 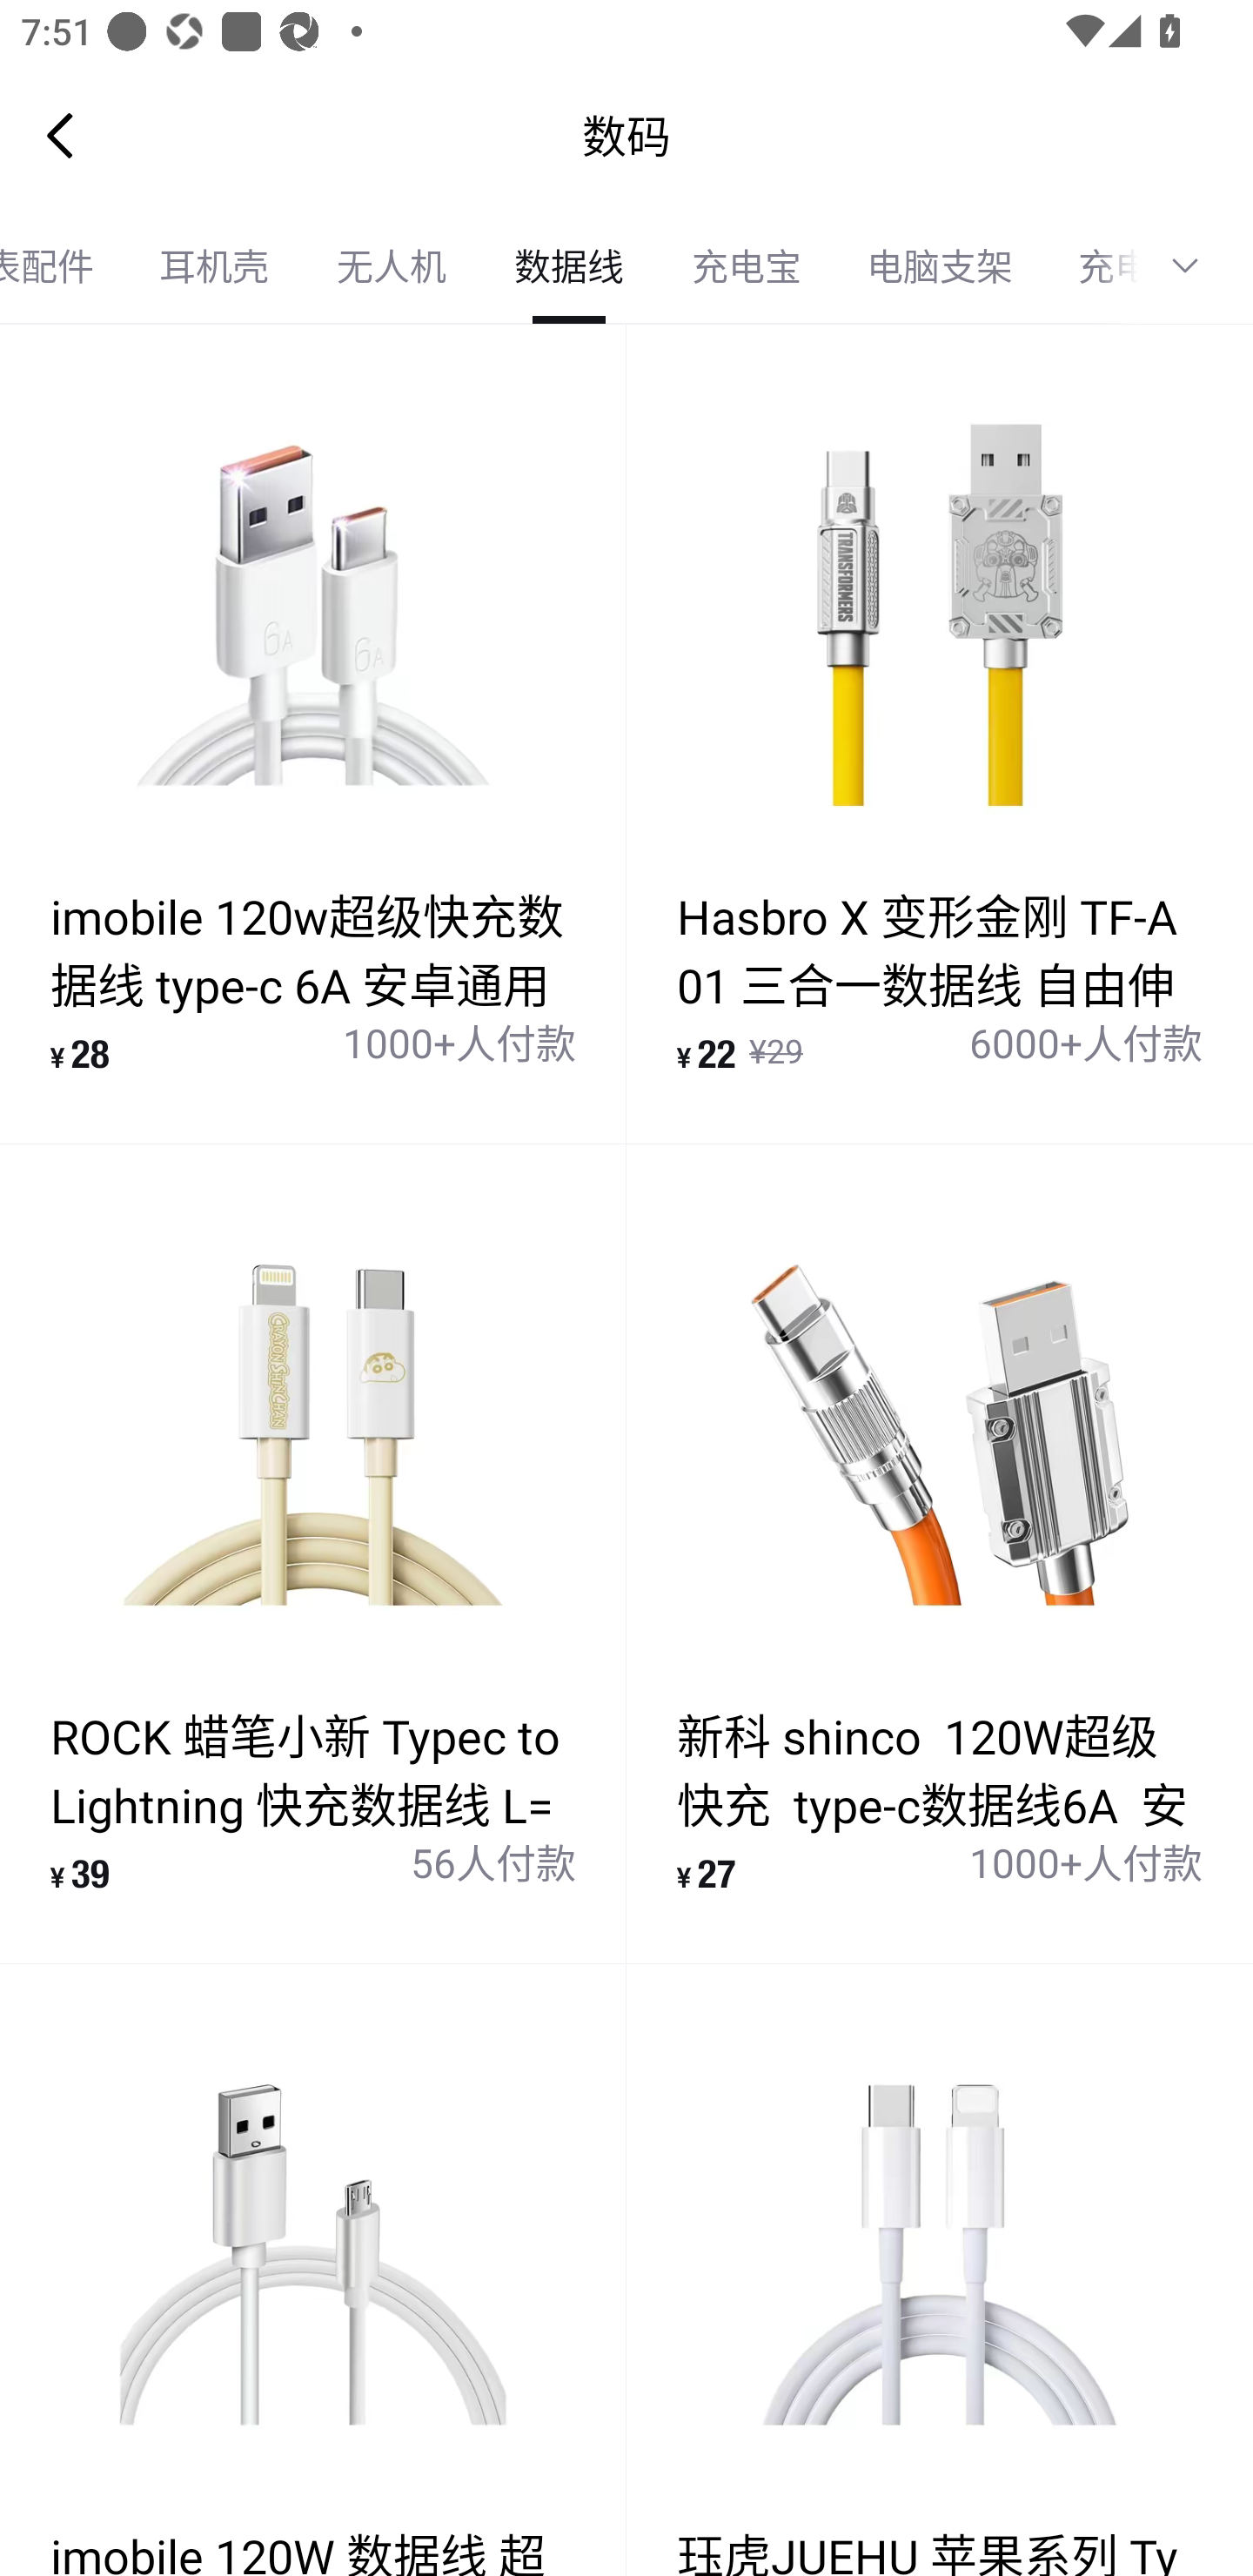 What do you see at coordinates (60, 135) in the screenshot?
I see `Navigate up` at bounding box center [60, 135].